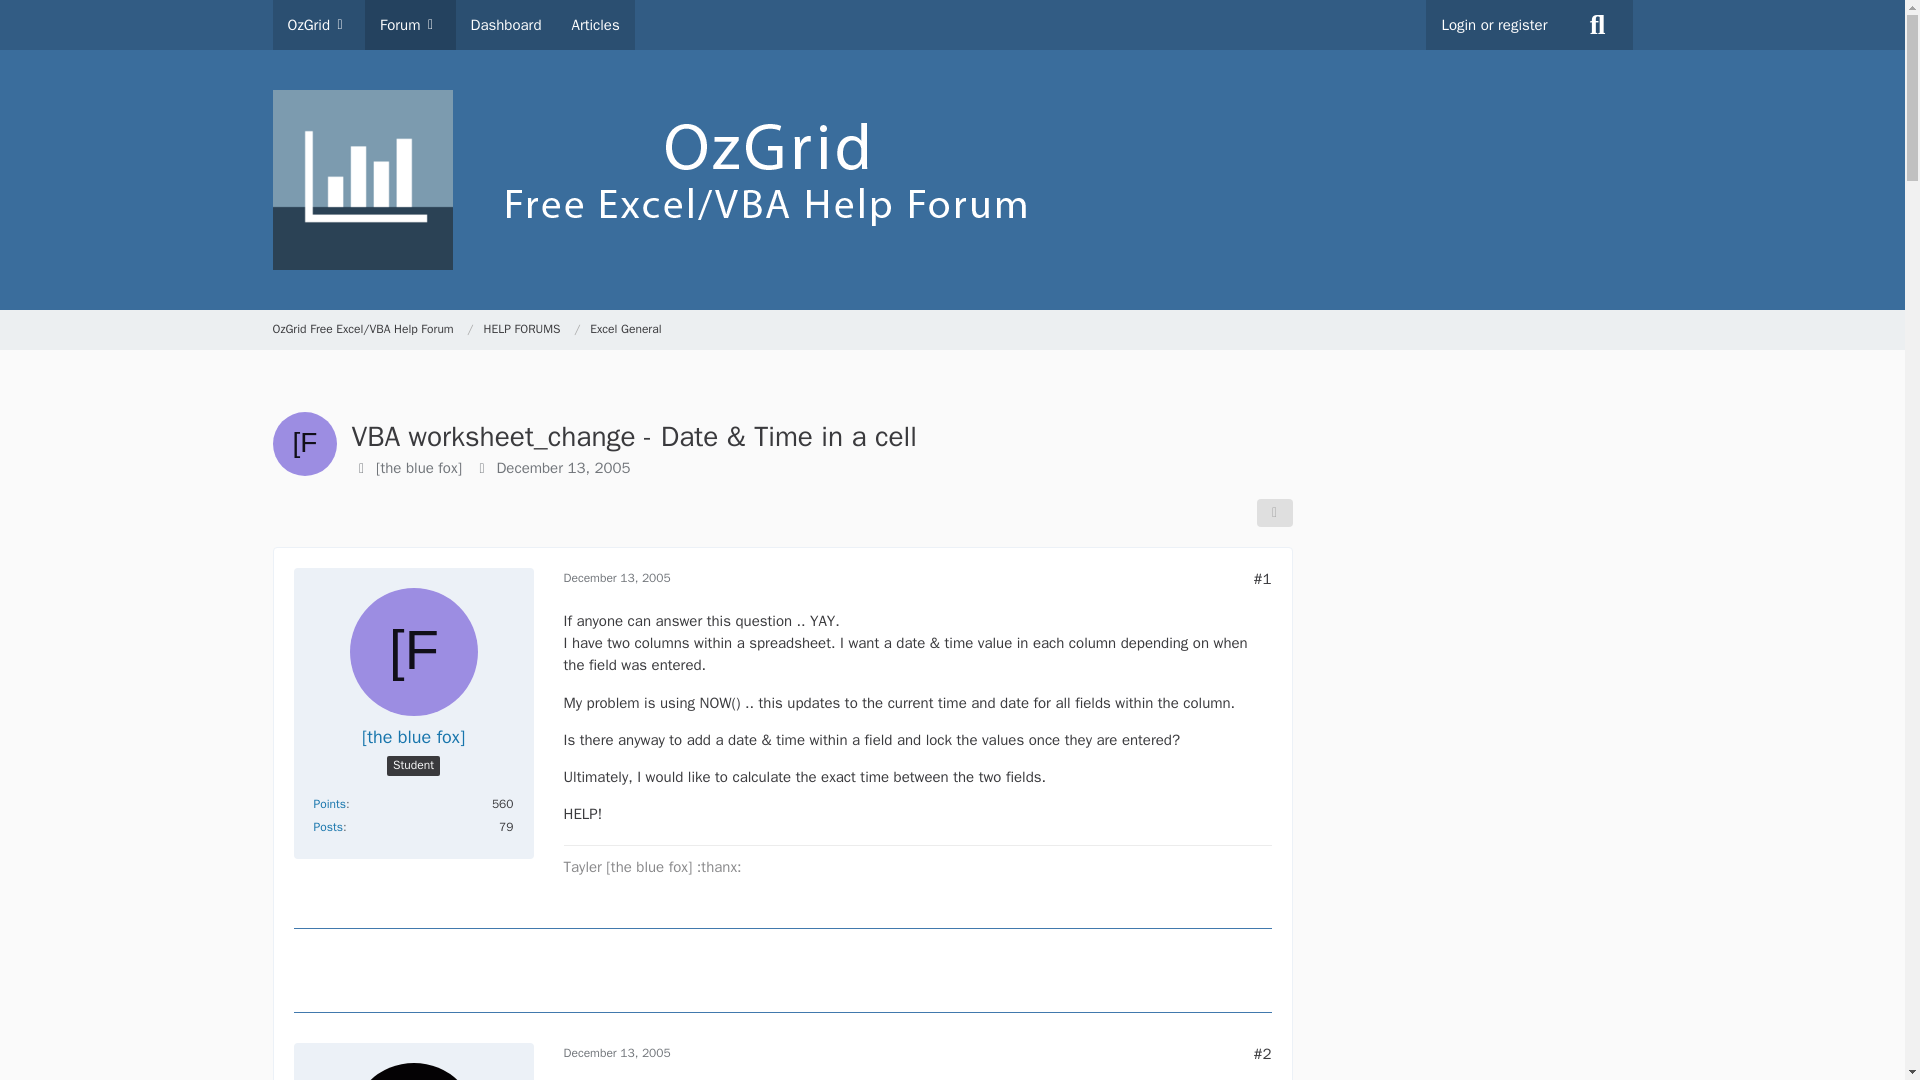 This screenshot has width=1920, height=1080. I want to click on HELP FORUMS, so click(532, 330).